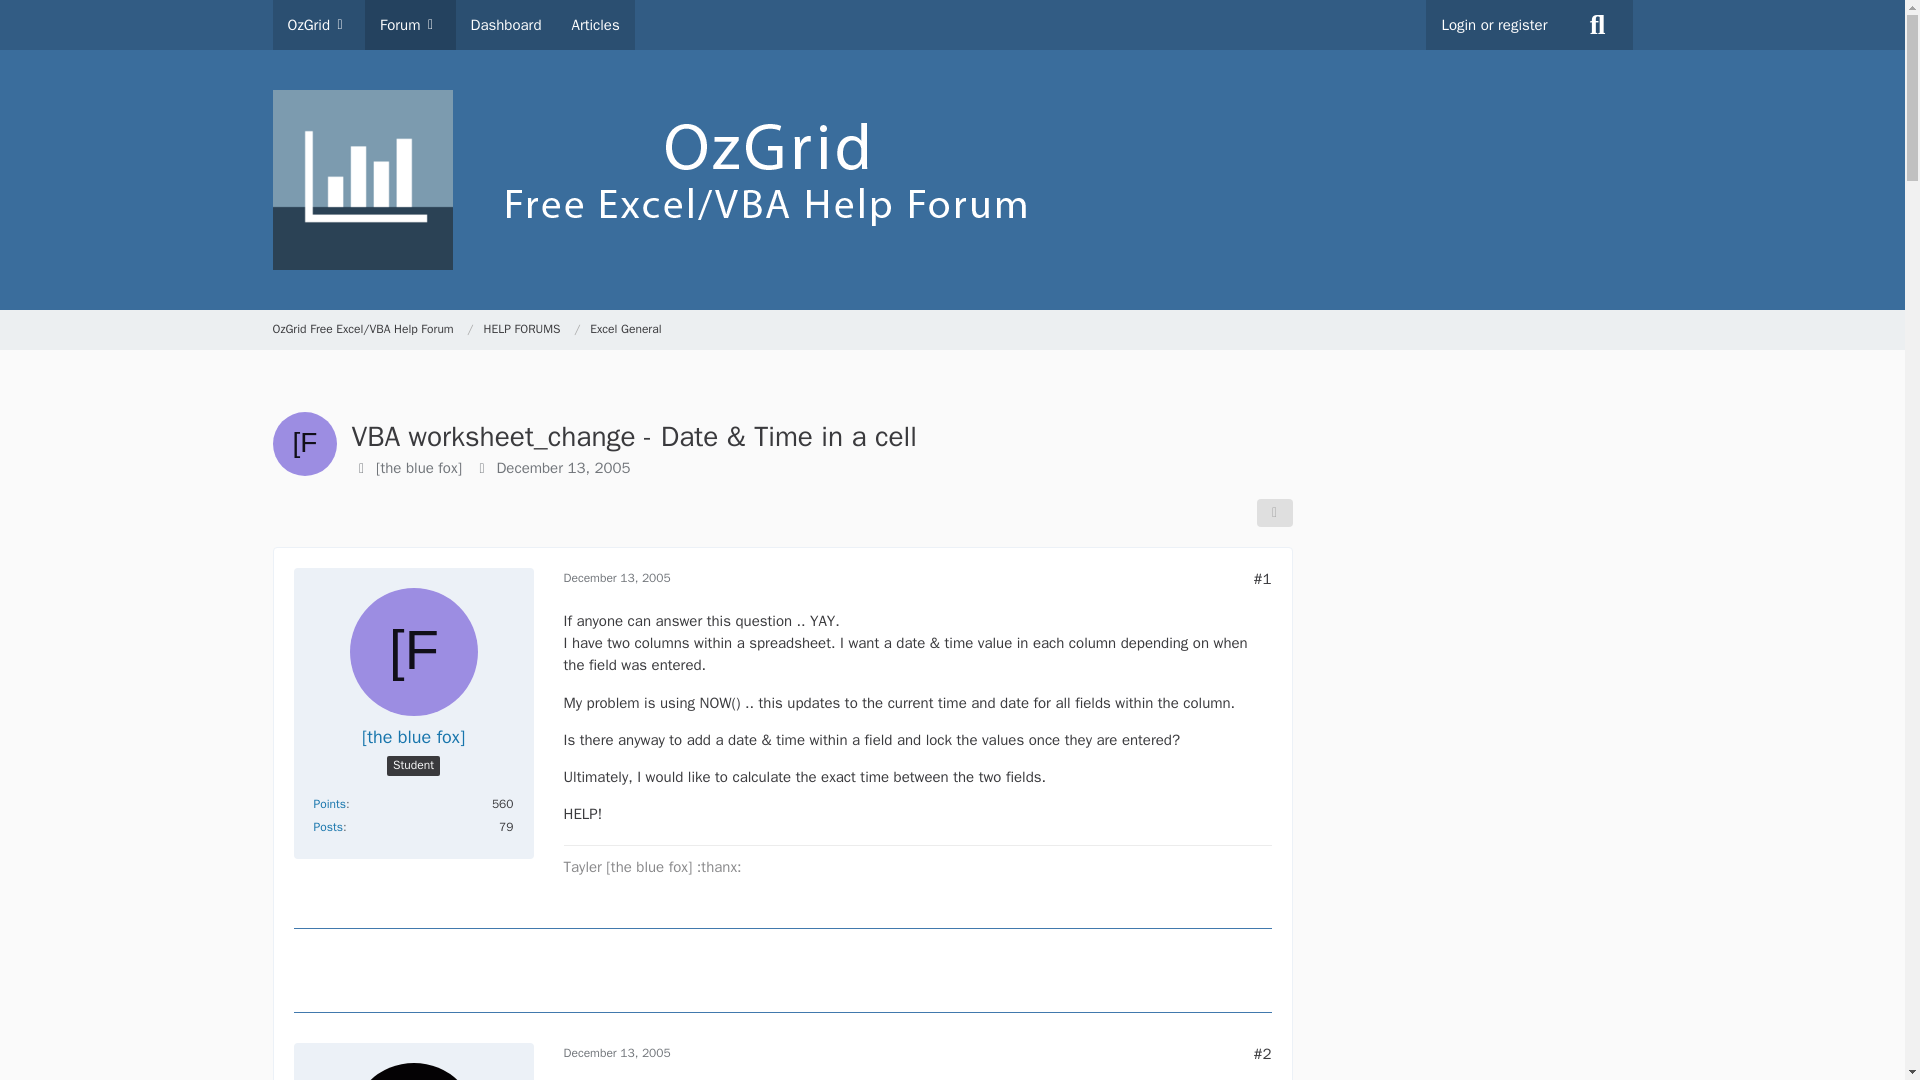 This screenshot has width=1920, height=1080. I want to click on HELP FORUMS, so click(532, 330).